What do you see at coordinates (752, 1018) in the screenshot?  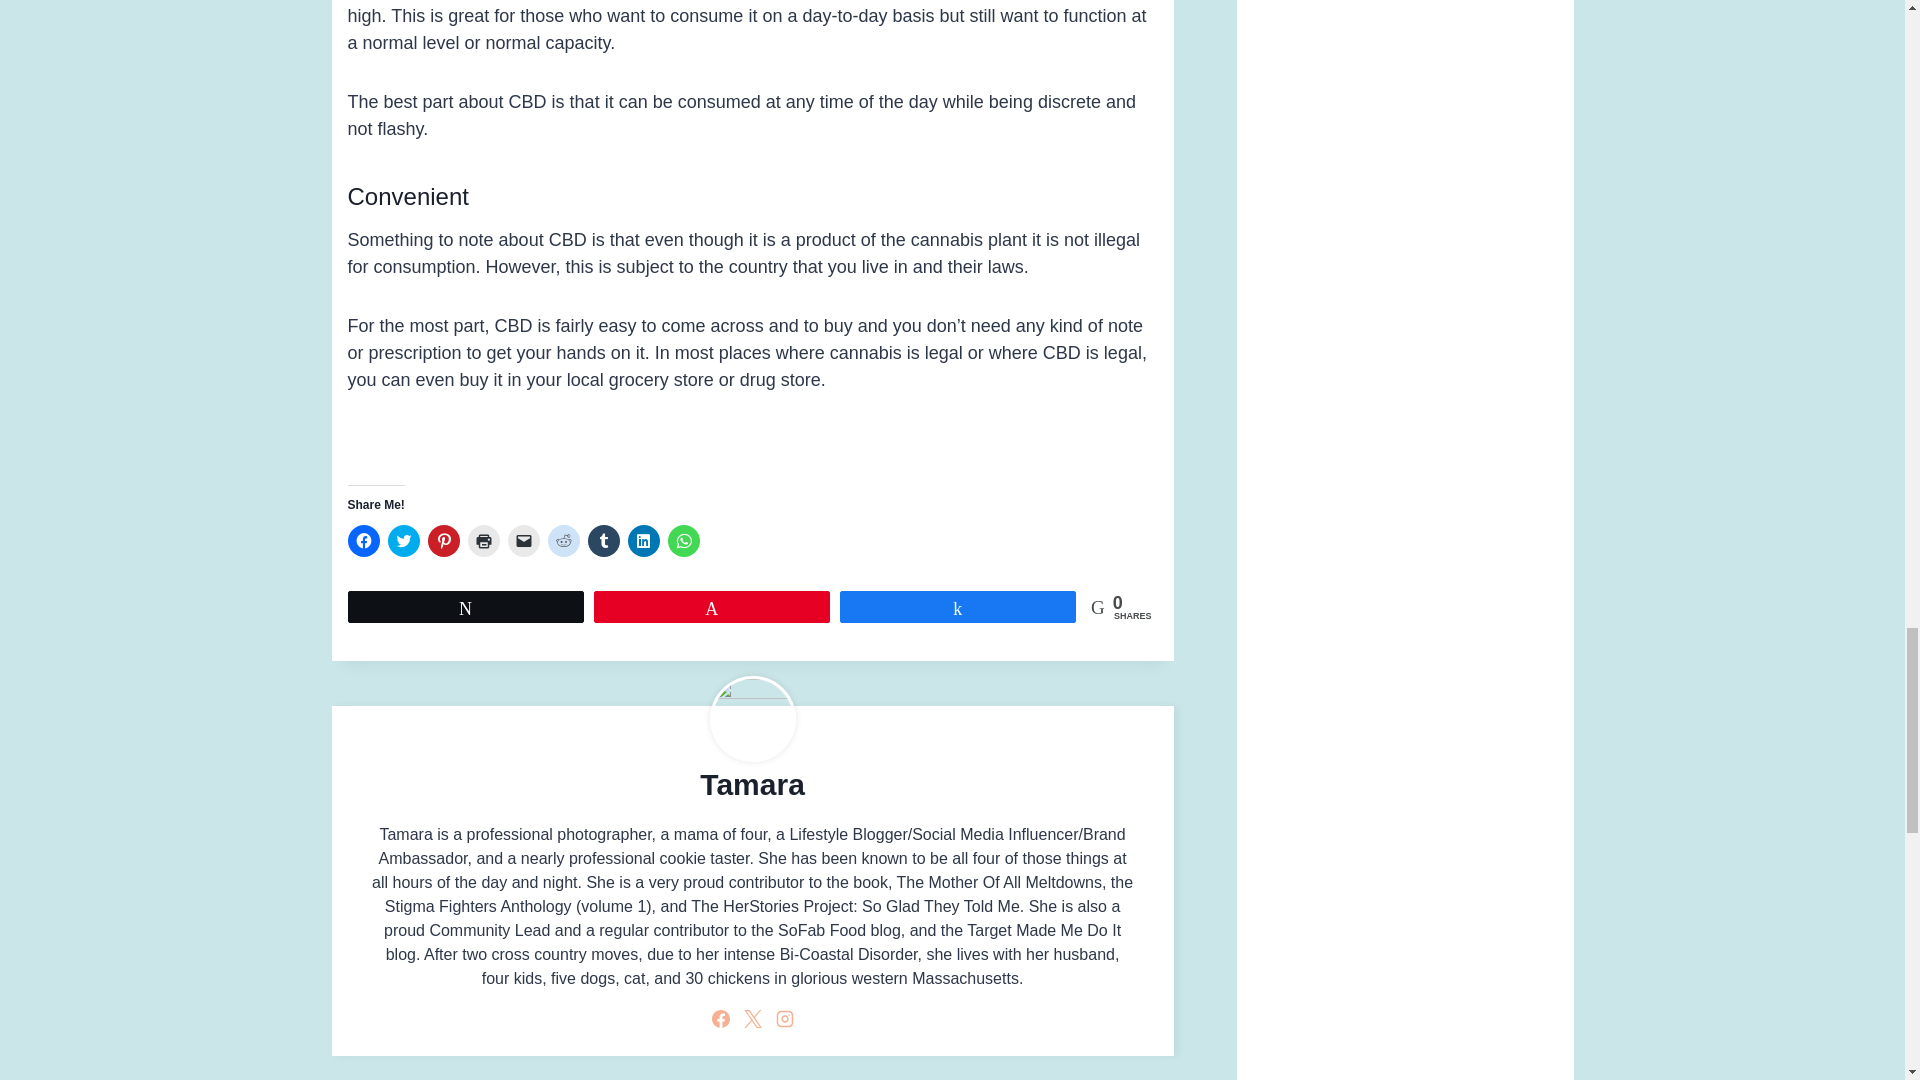 I see `Follow Tamara on X formerly Twitter` at bounding box center [752, 1018].